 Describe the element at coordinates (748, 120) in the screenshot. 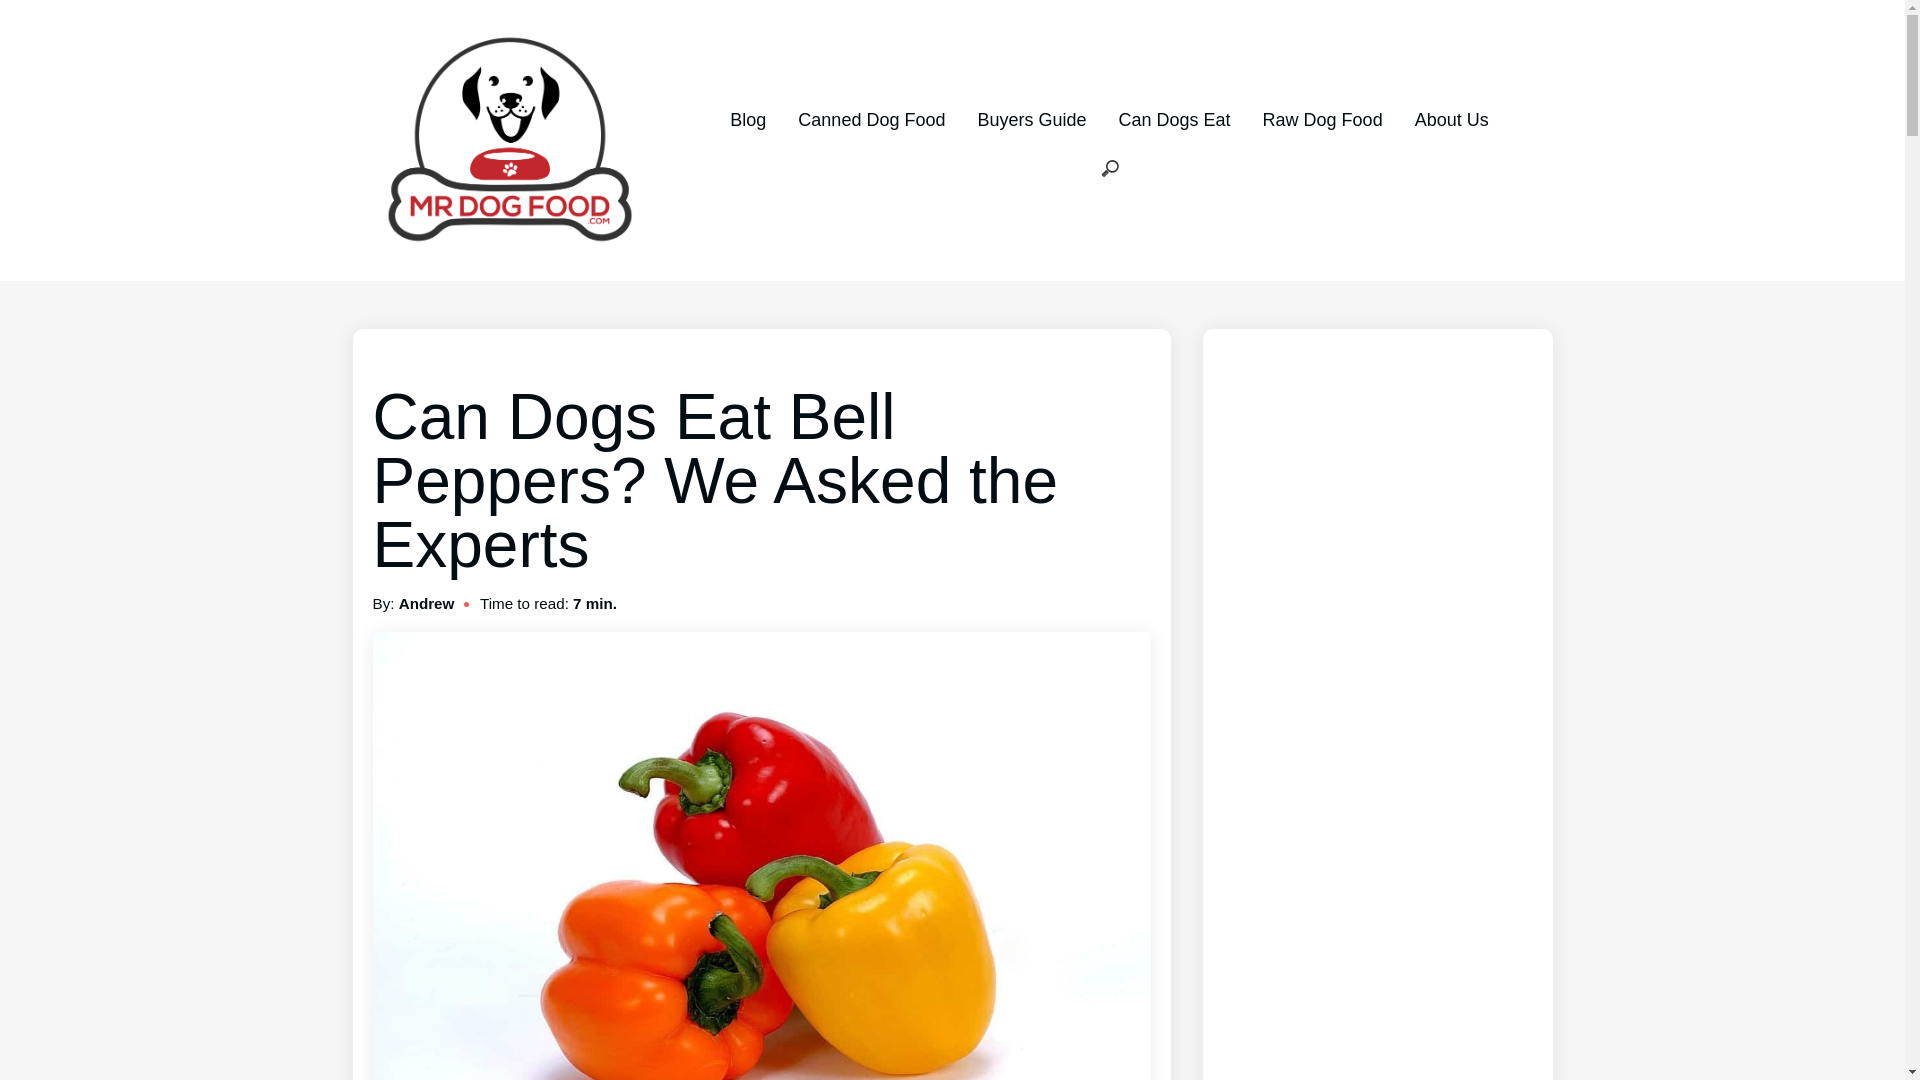

I see `Blog` at that location.